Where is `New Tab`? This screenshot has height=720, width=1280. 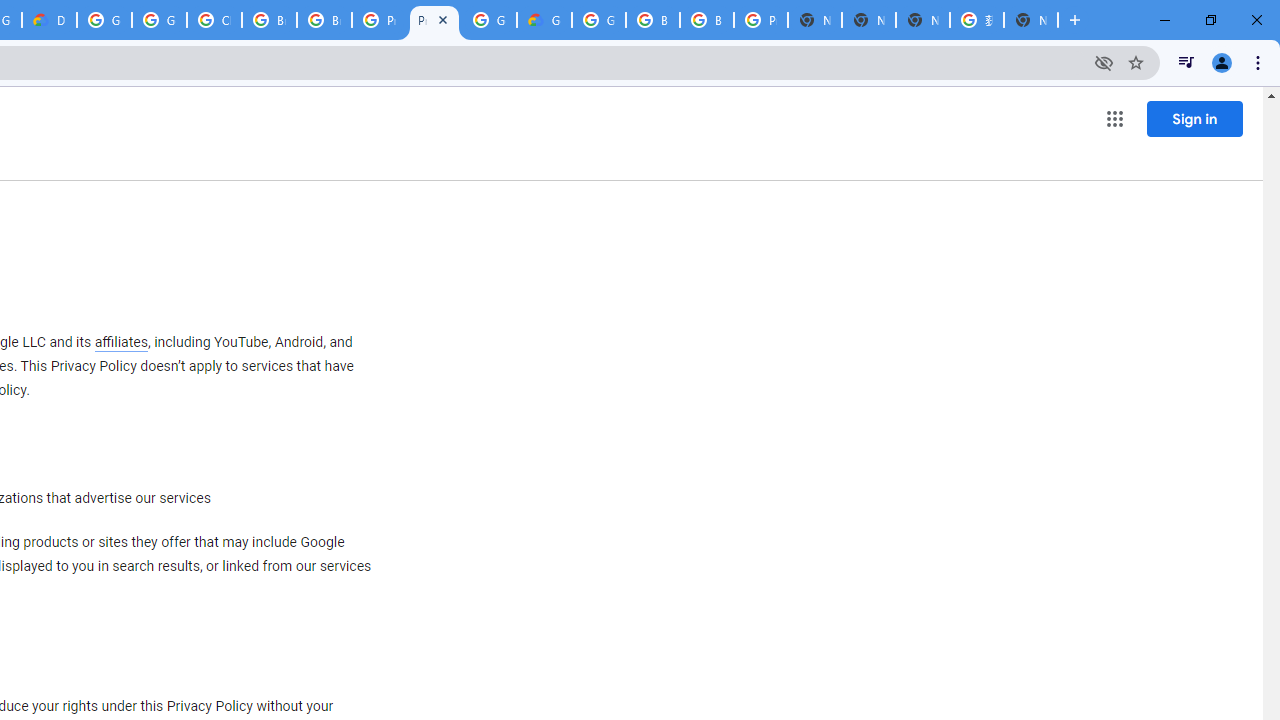 New Tab is located at coordinates (815, 20).